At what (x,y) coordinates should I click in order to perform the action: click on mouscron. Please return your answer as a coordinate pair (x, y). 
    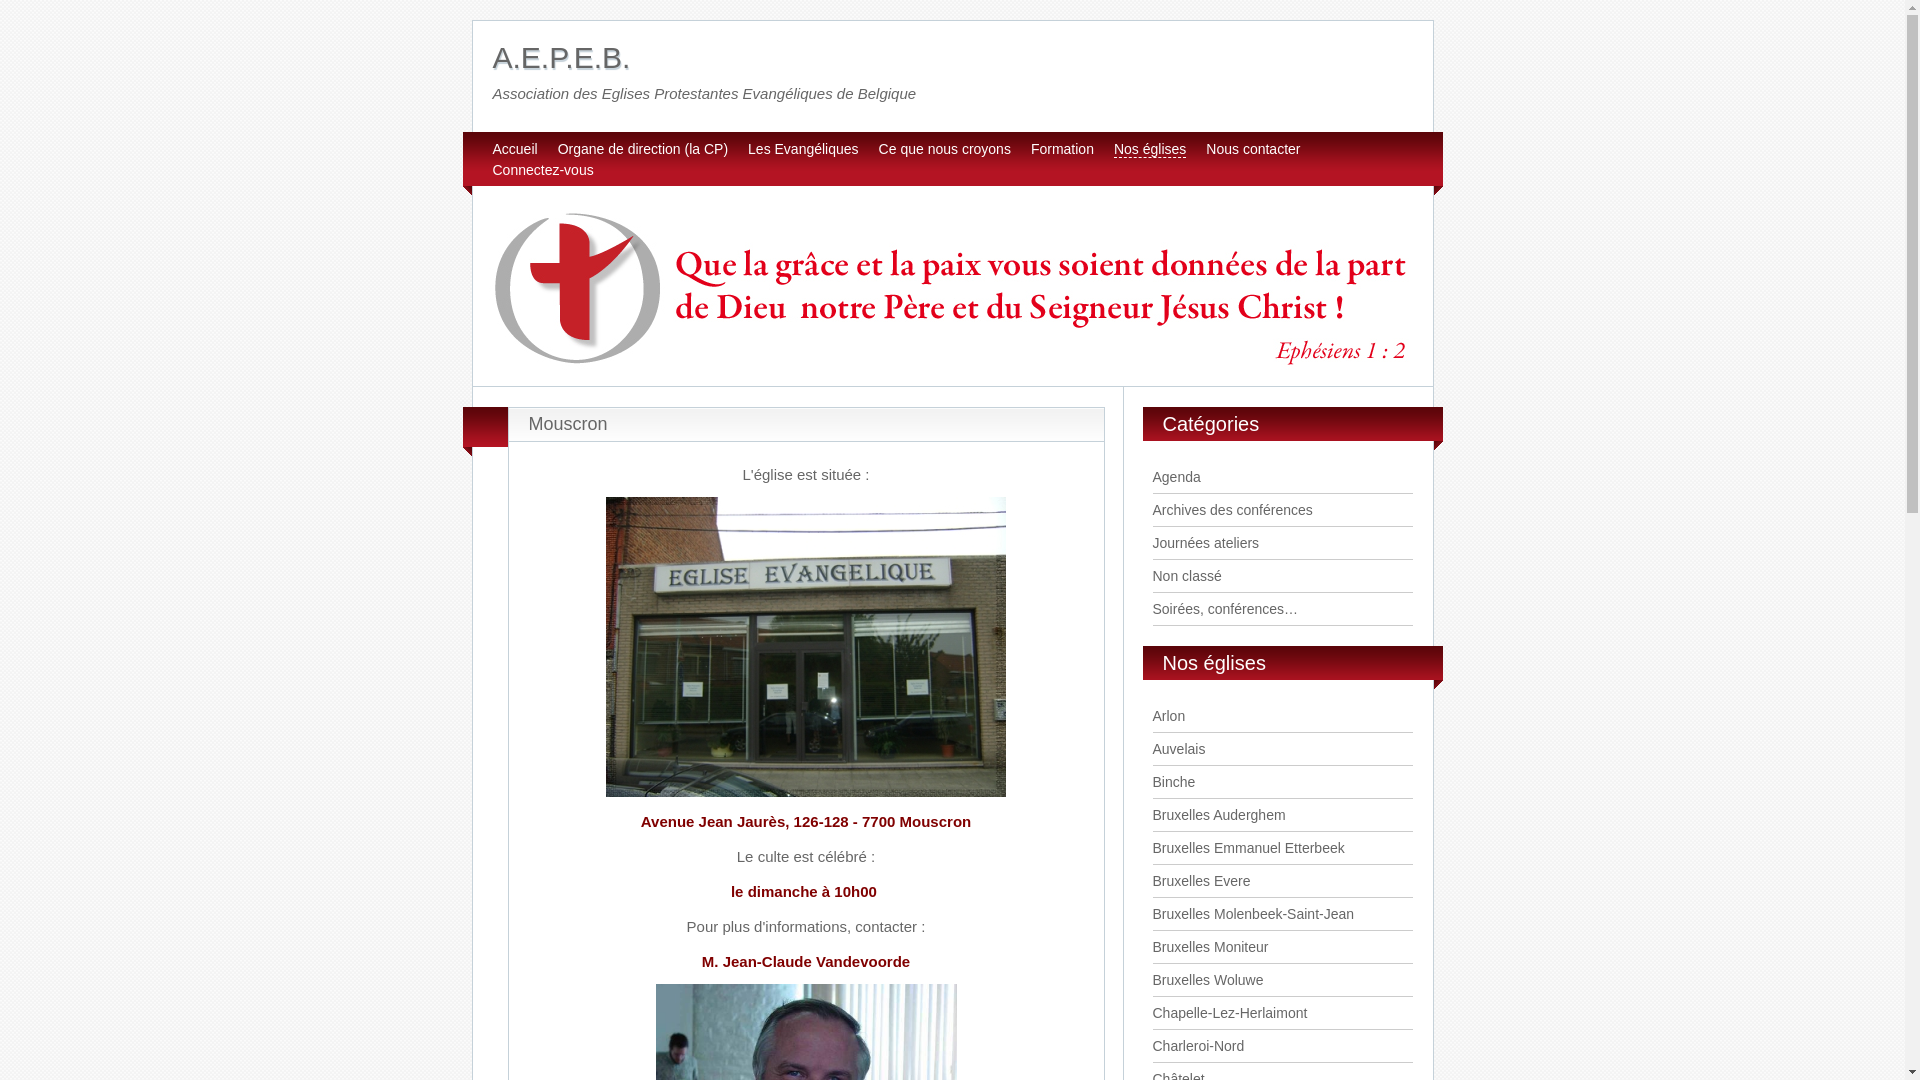
    Looking at the image, I should click on (806, 647).